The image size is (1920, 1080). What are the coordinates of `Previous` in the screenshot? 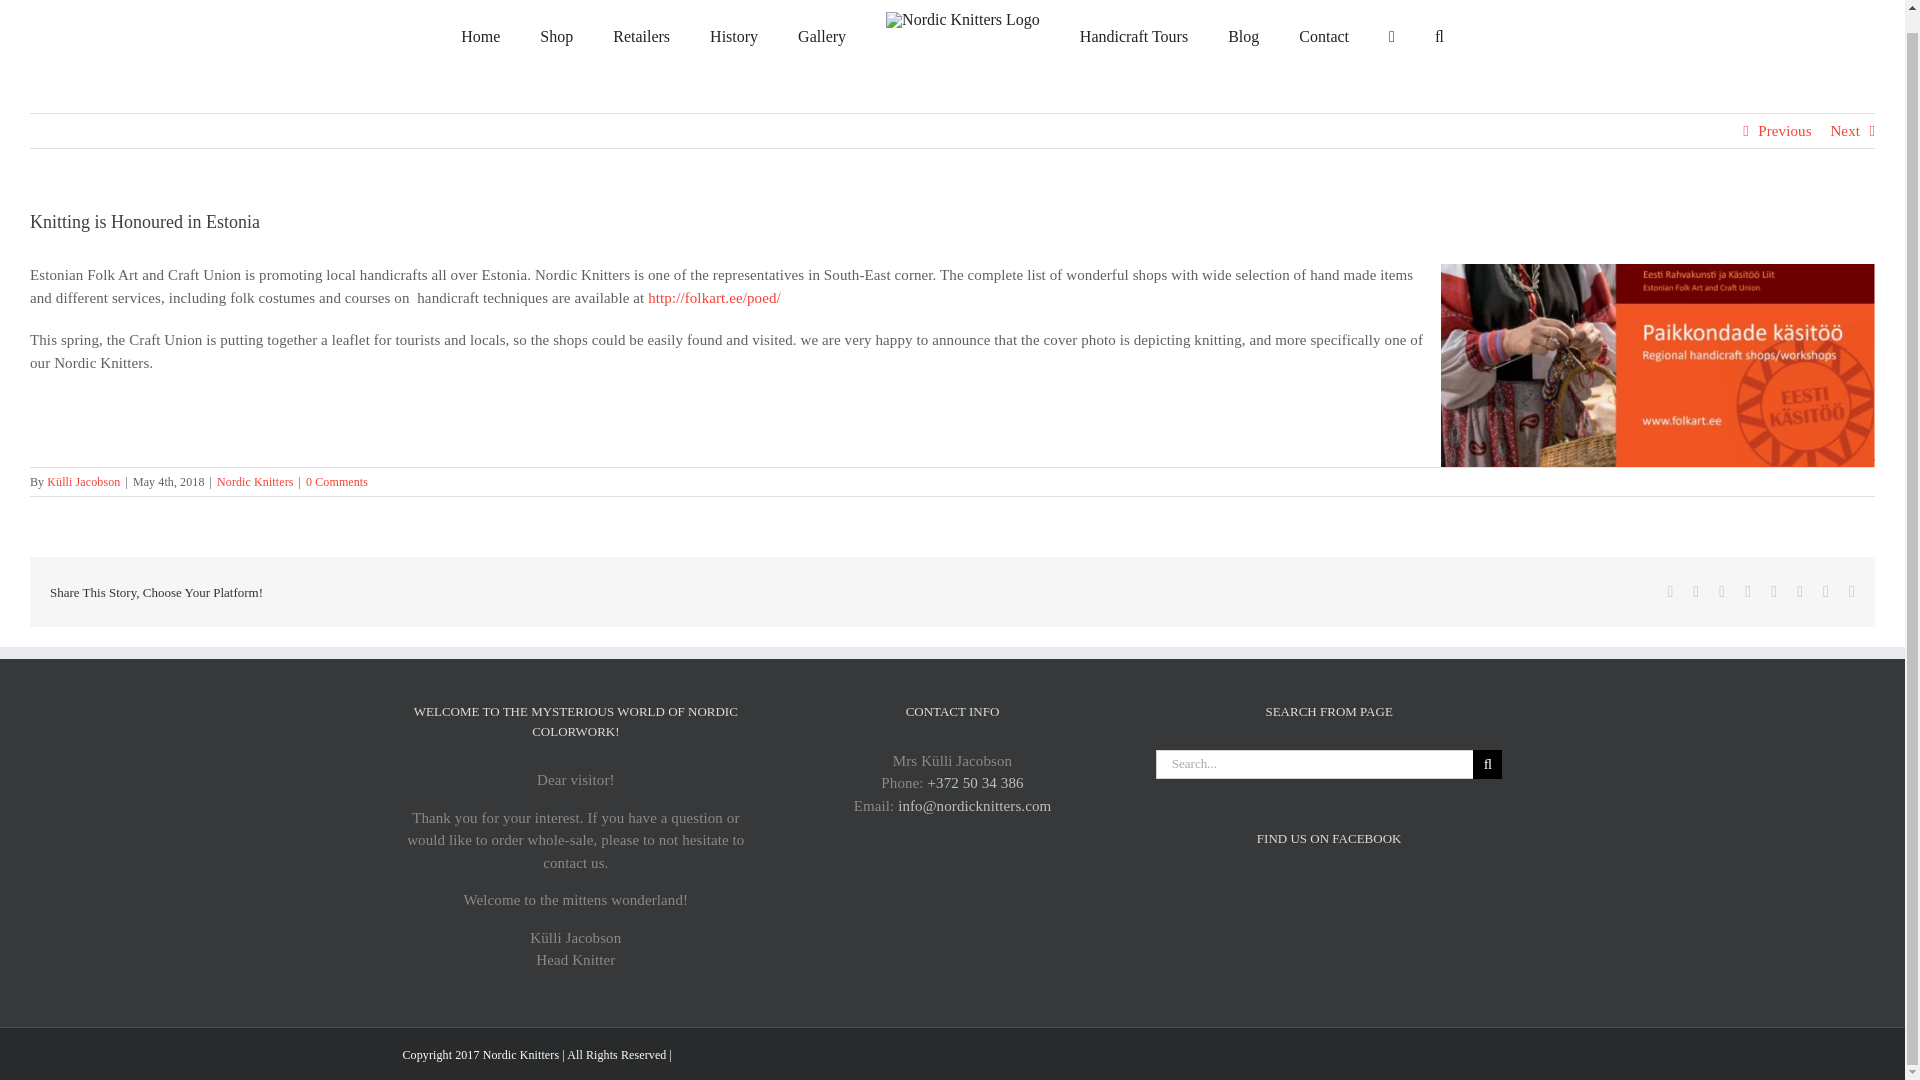 It's located at (1784, 130).